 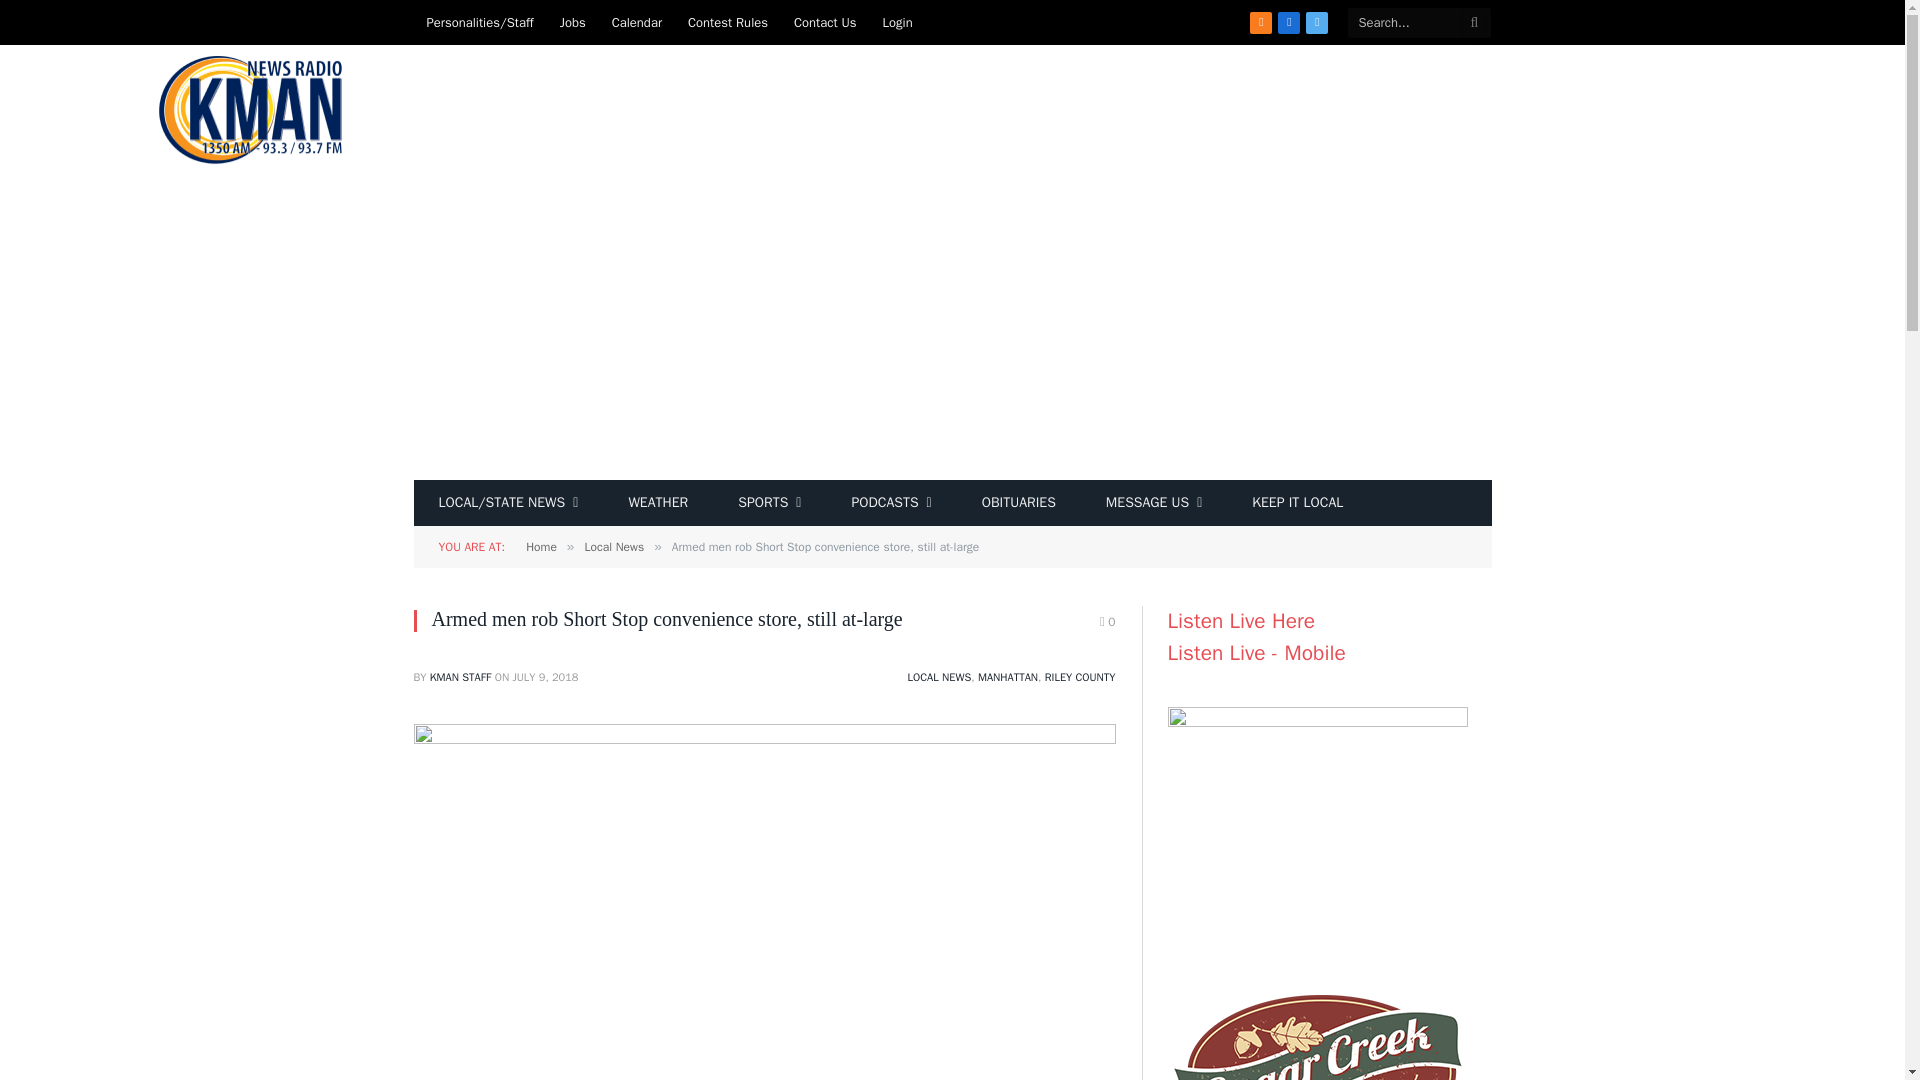 What do you see at coordinates (637, 22) in the screenshot?
I see `Calendar` at bounding box center [637, 22].